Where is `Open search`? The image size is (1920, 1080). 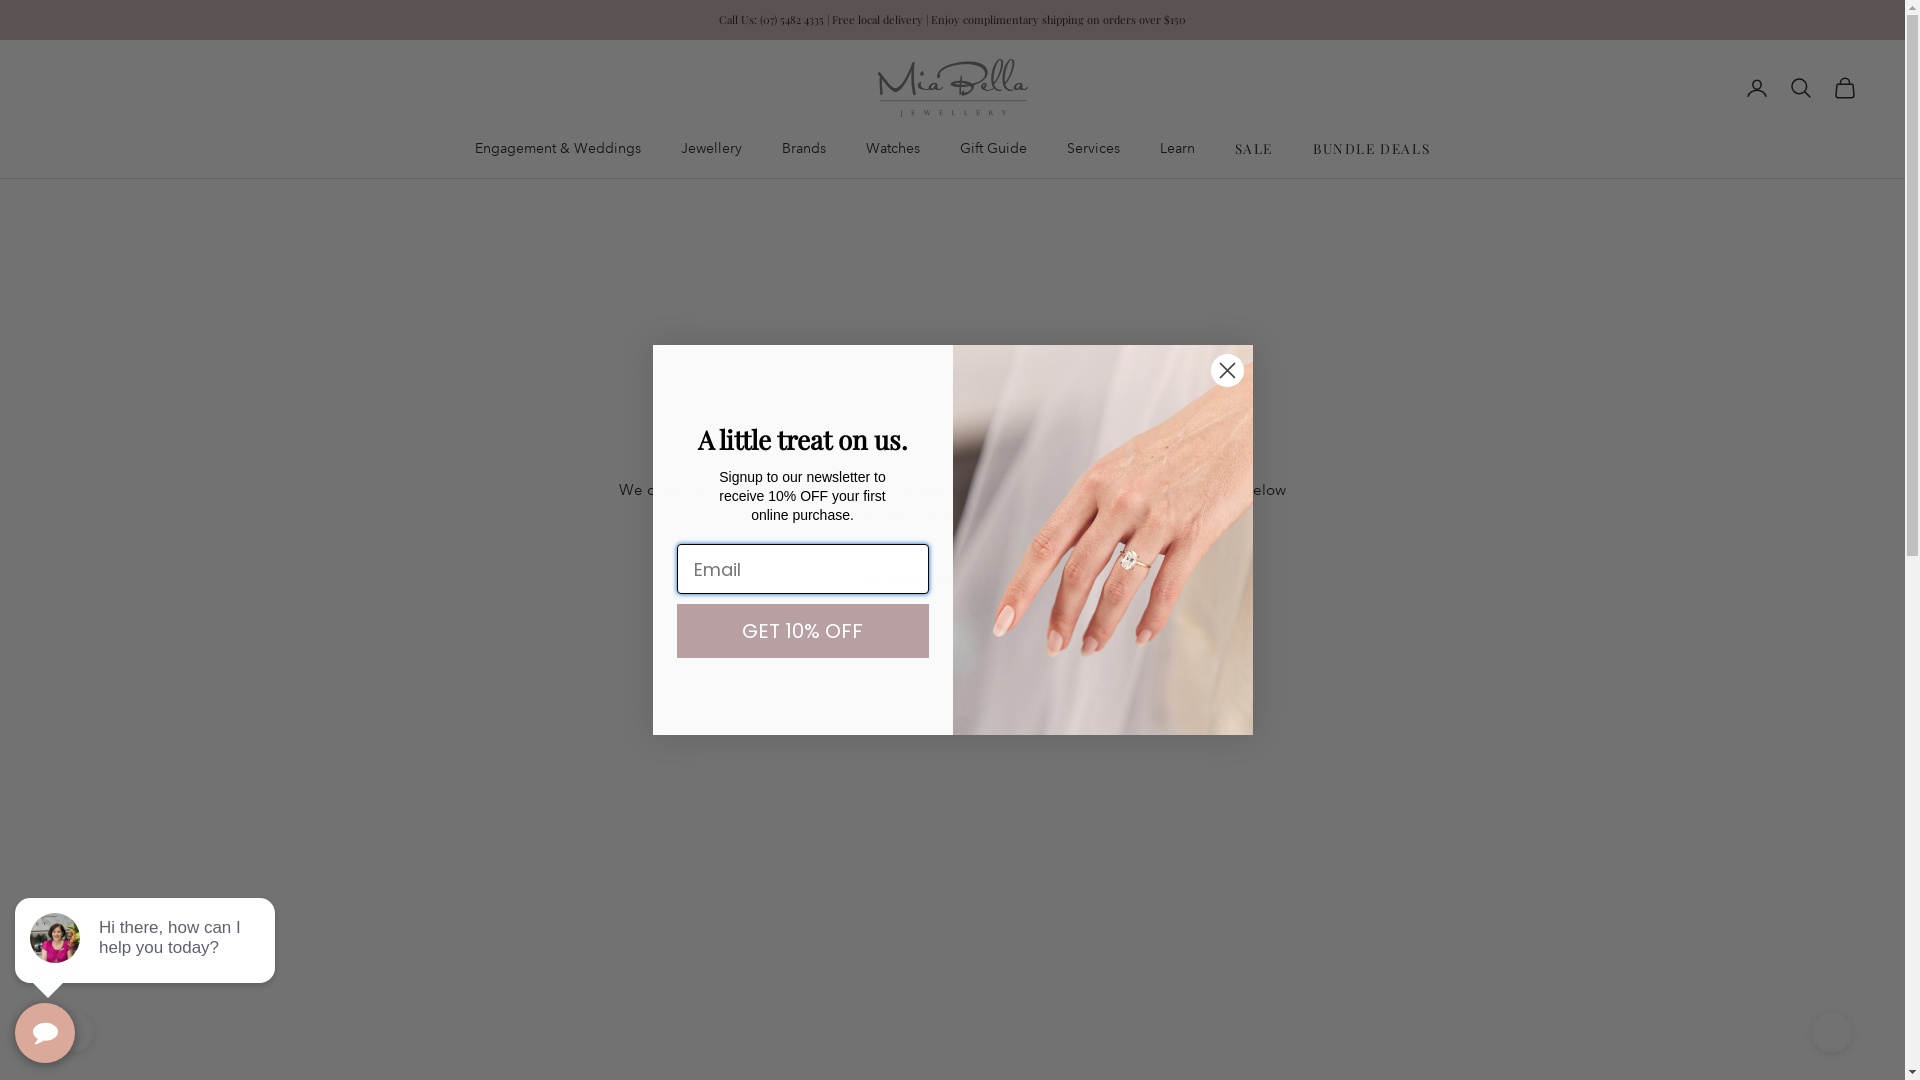
Open search is located at coordinates (1801, 88).